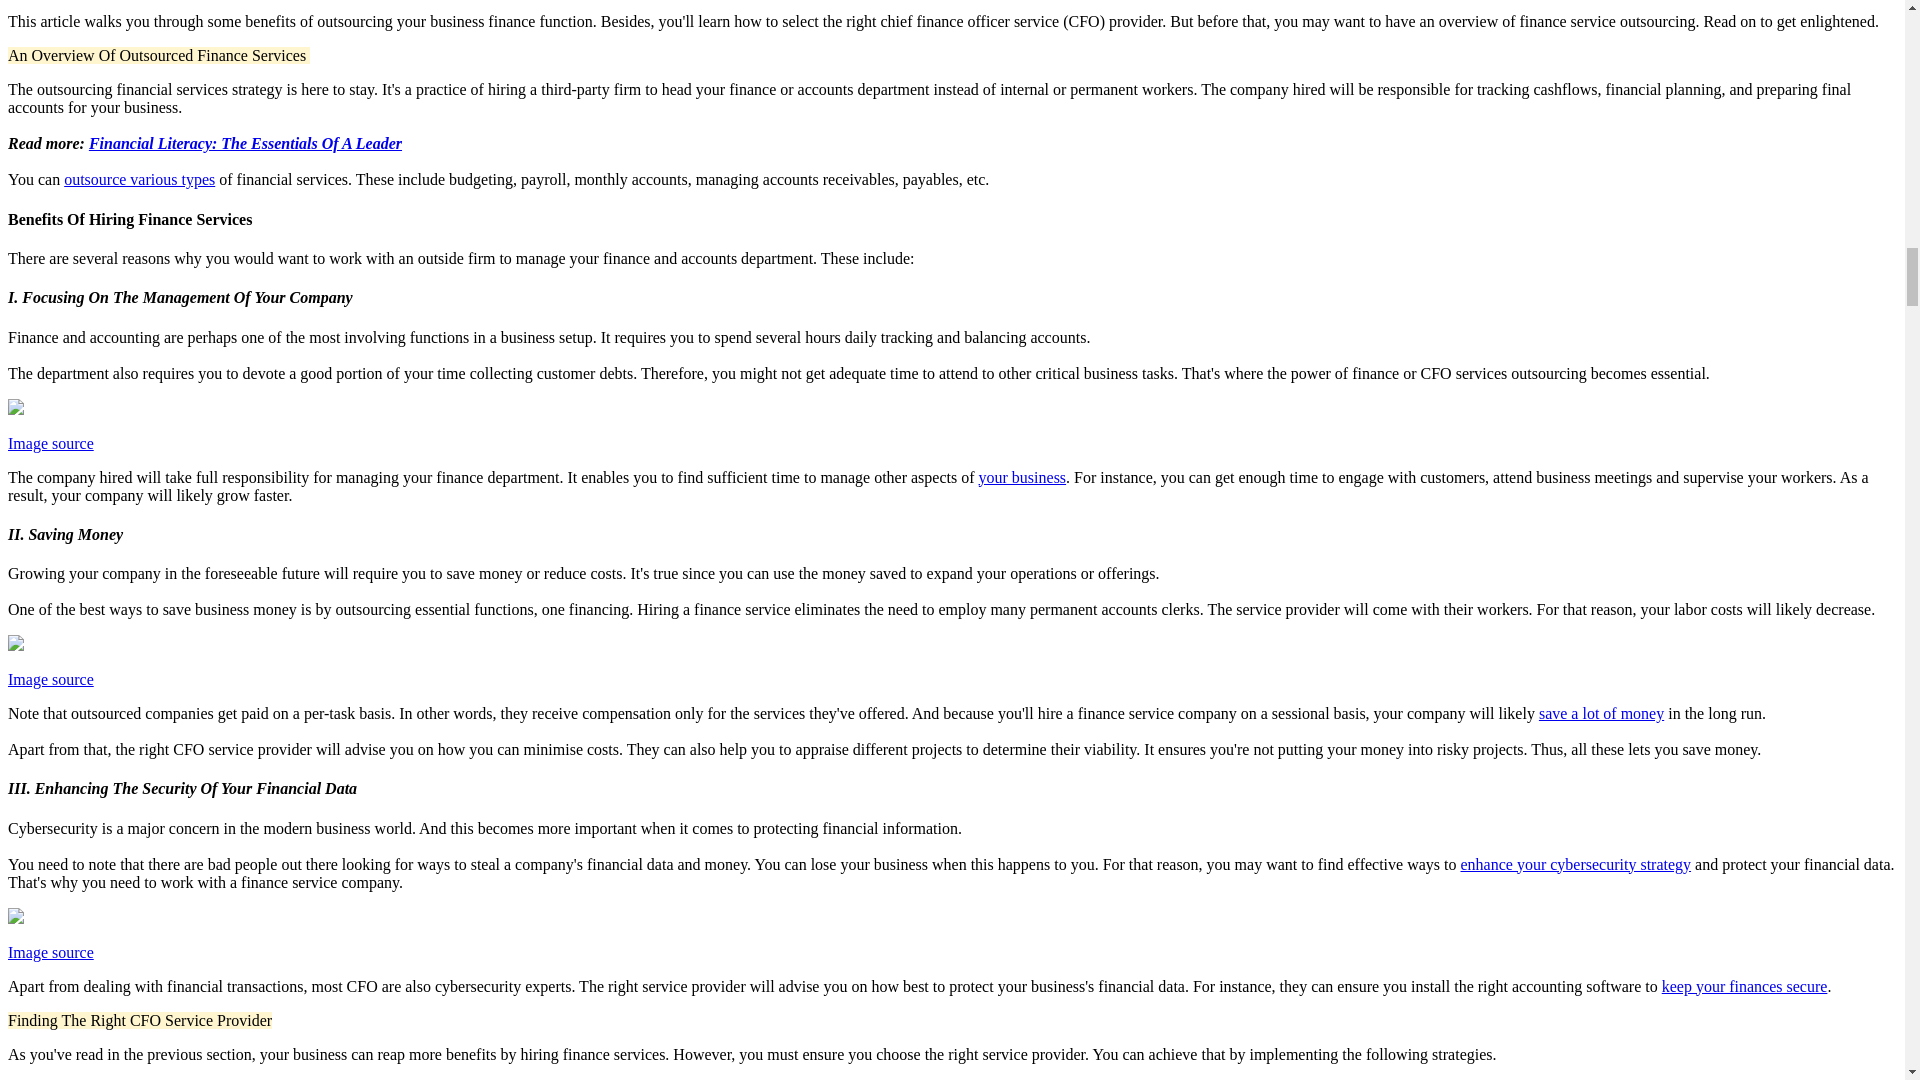 Image resolution: width=1920 pixels, height=1080 pixels. I want to click on Image source, so click(50, 444).